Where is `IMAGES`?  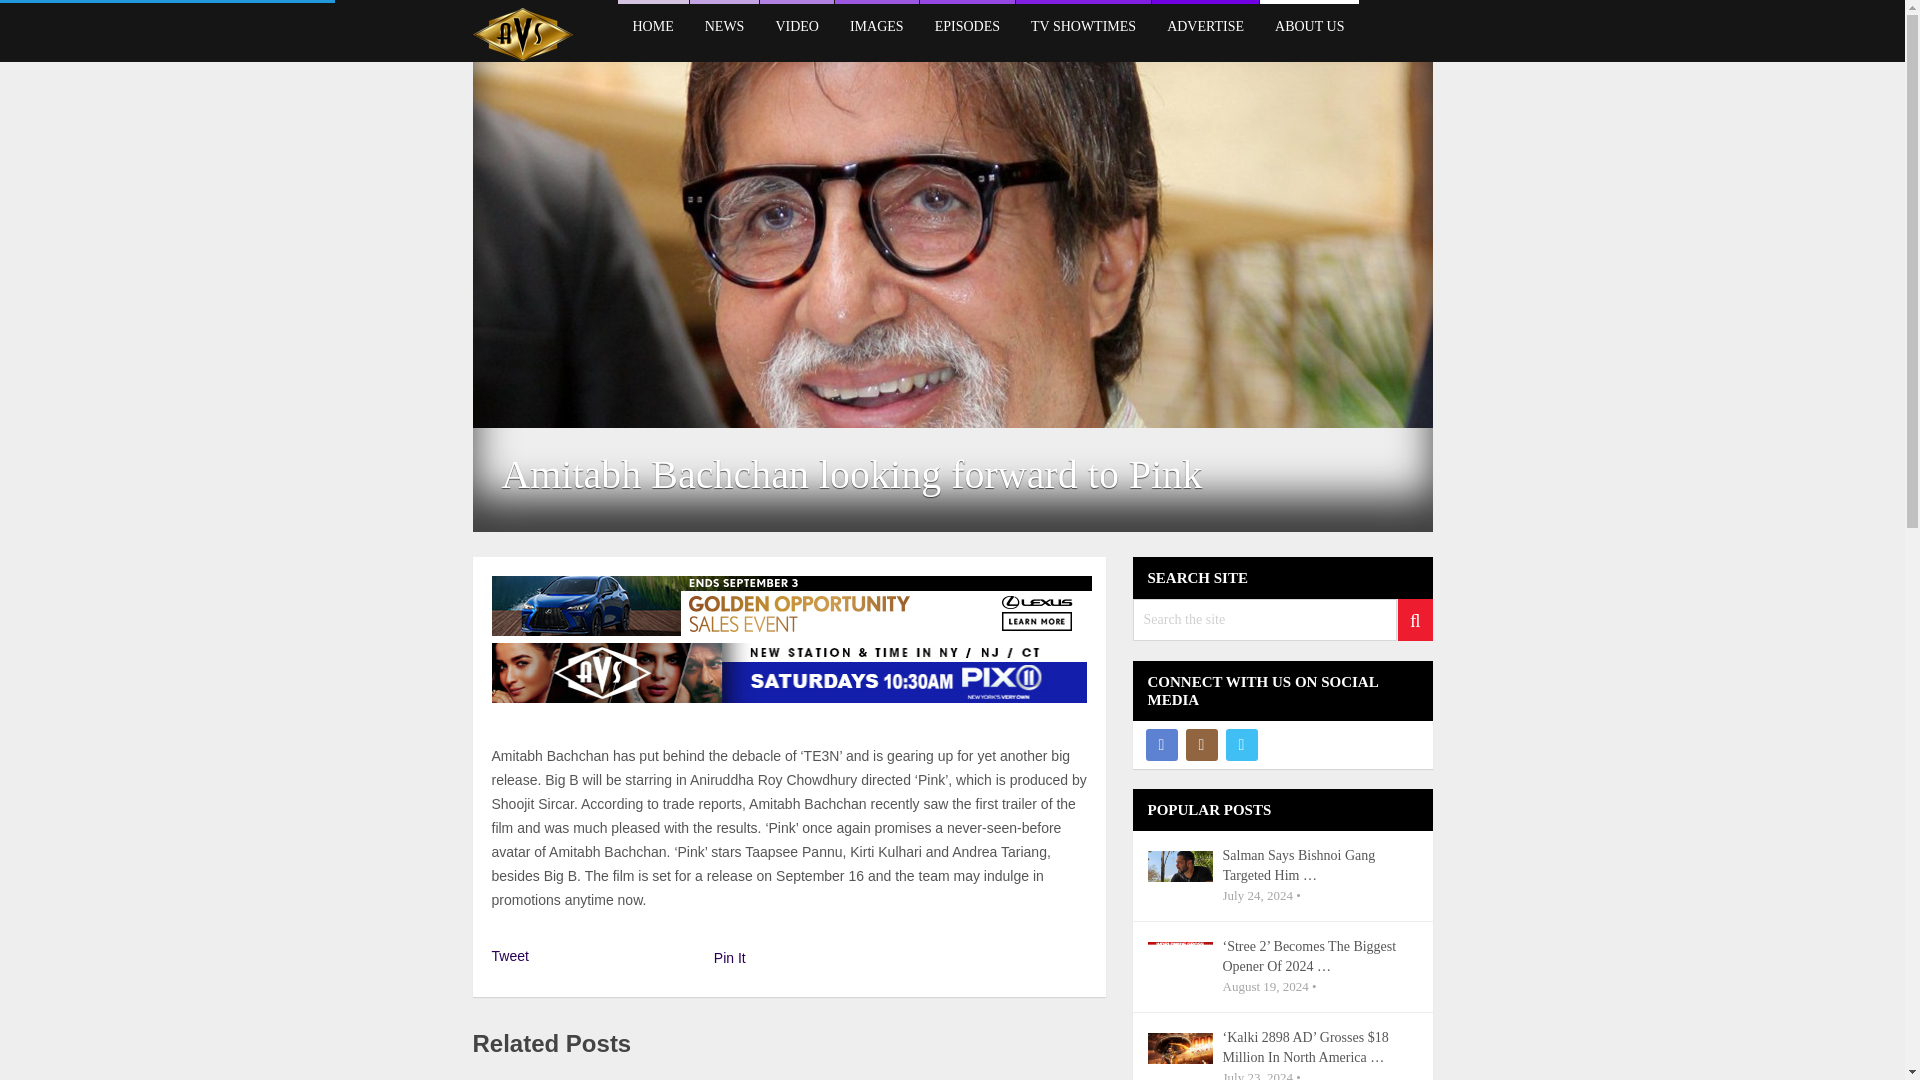
IMAGES is located at coordinates (877, 24).